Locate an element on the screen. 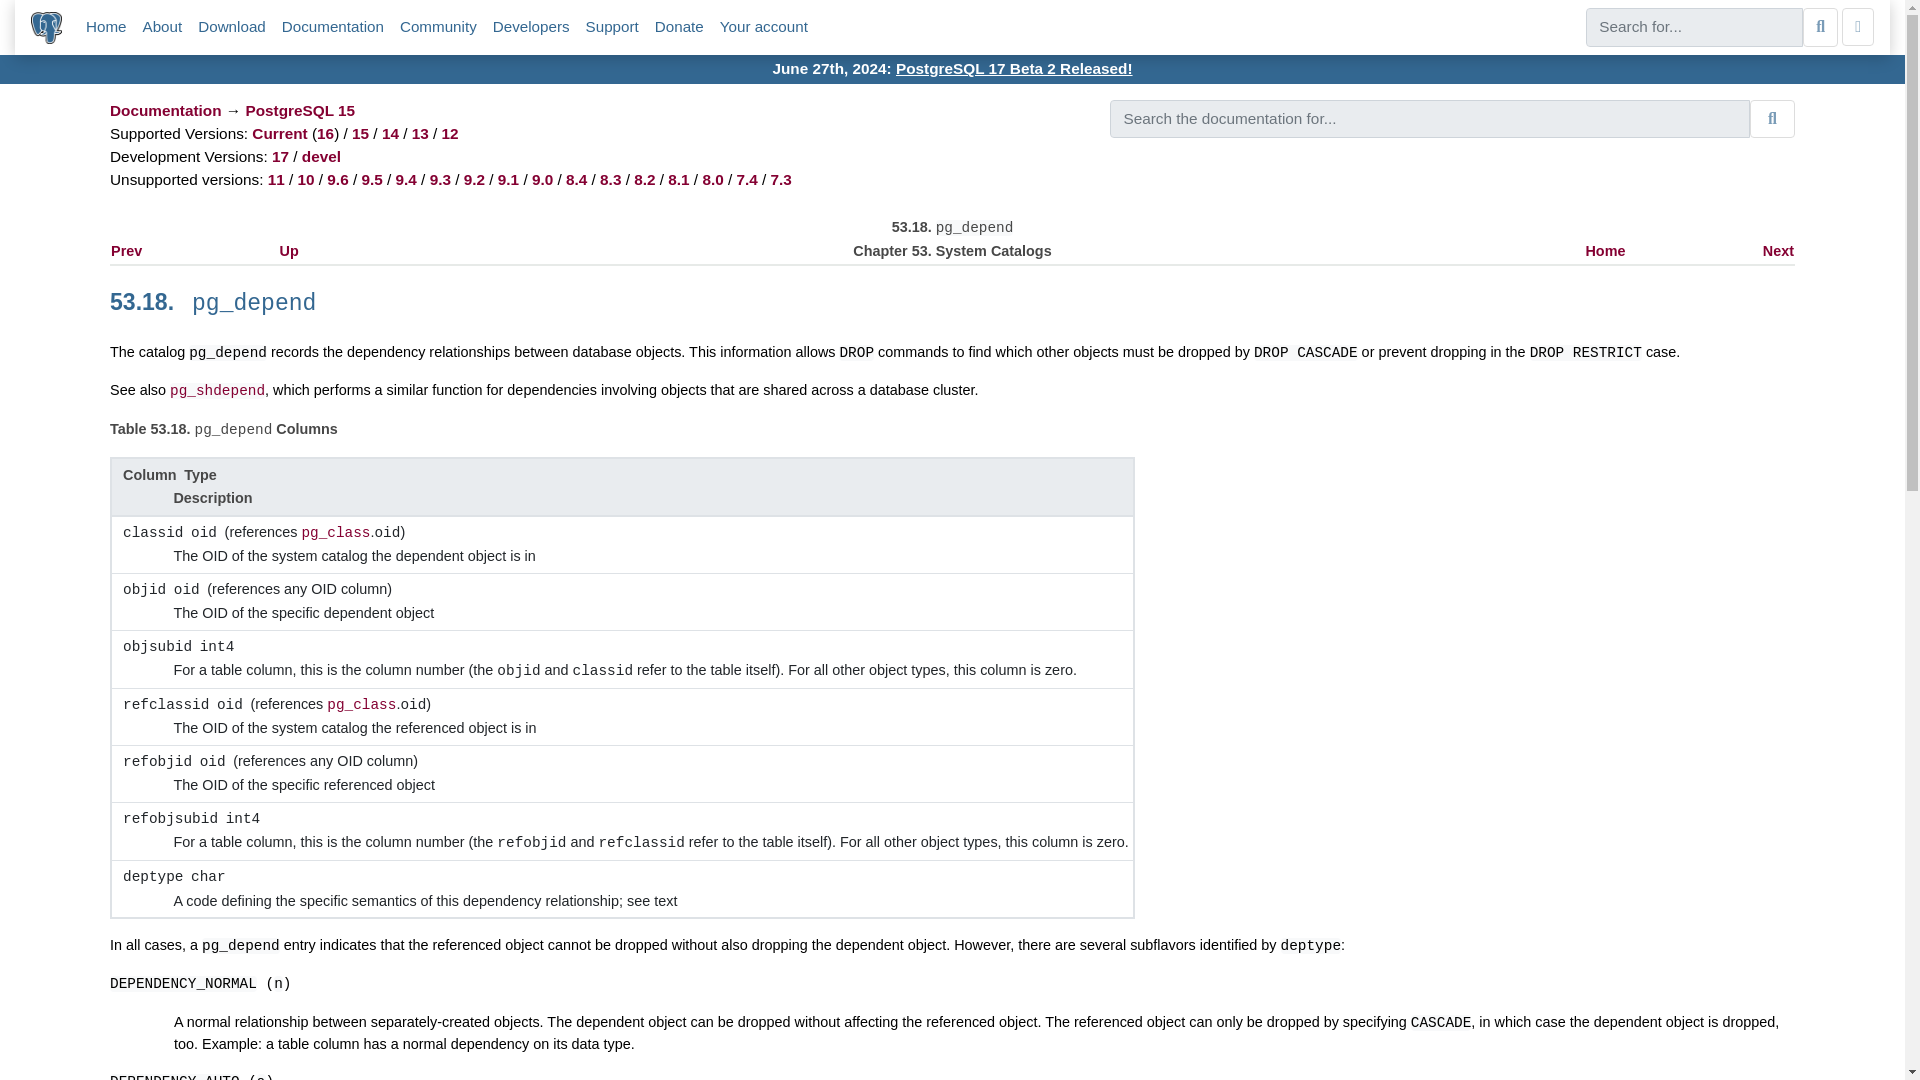  8.4 is located at coordinates (576, 178).